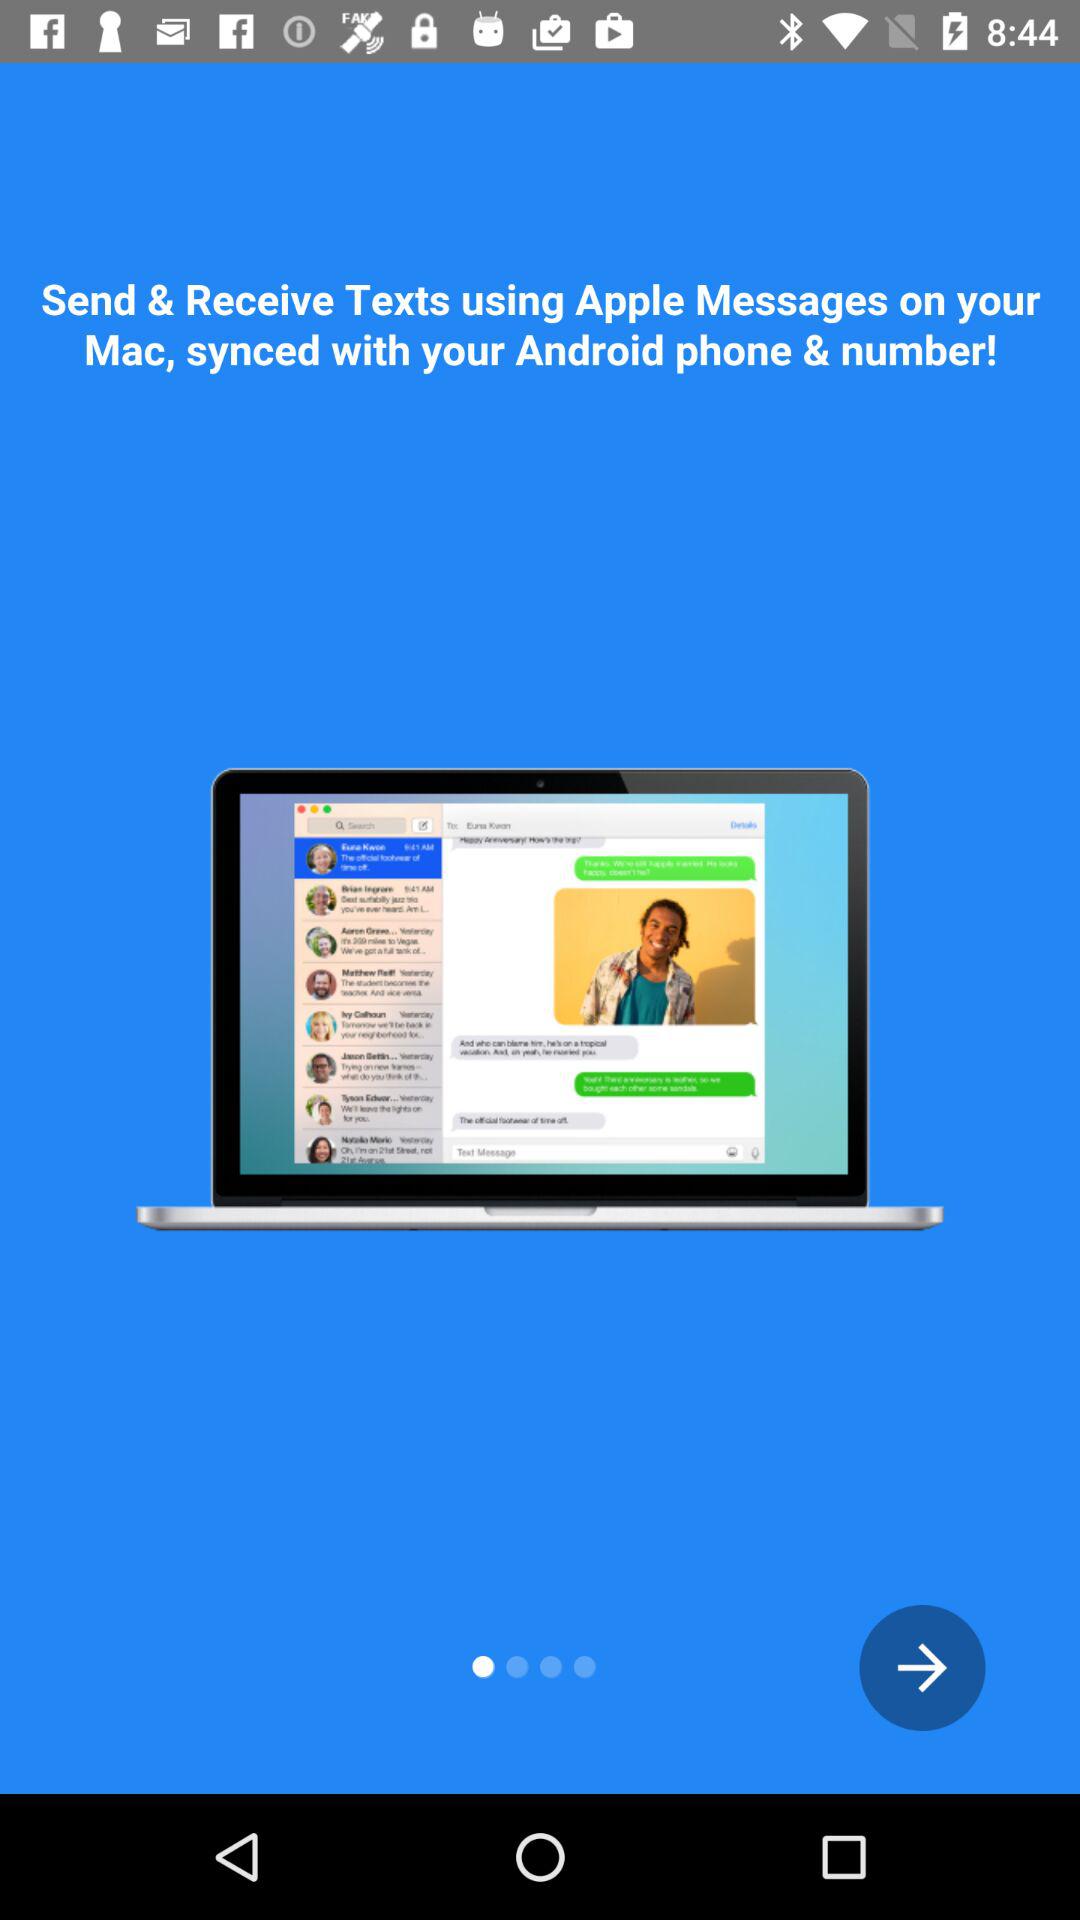 The image size is (1080, 1920). What do you see at coordinates (922, 1668) in the screenshot?
I see `go to advertisement` at bounding box center [922, 1668].